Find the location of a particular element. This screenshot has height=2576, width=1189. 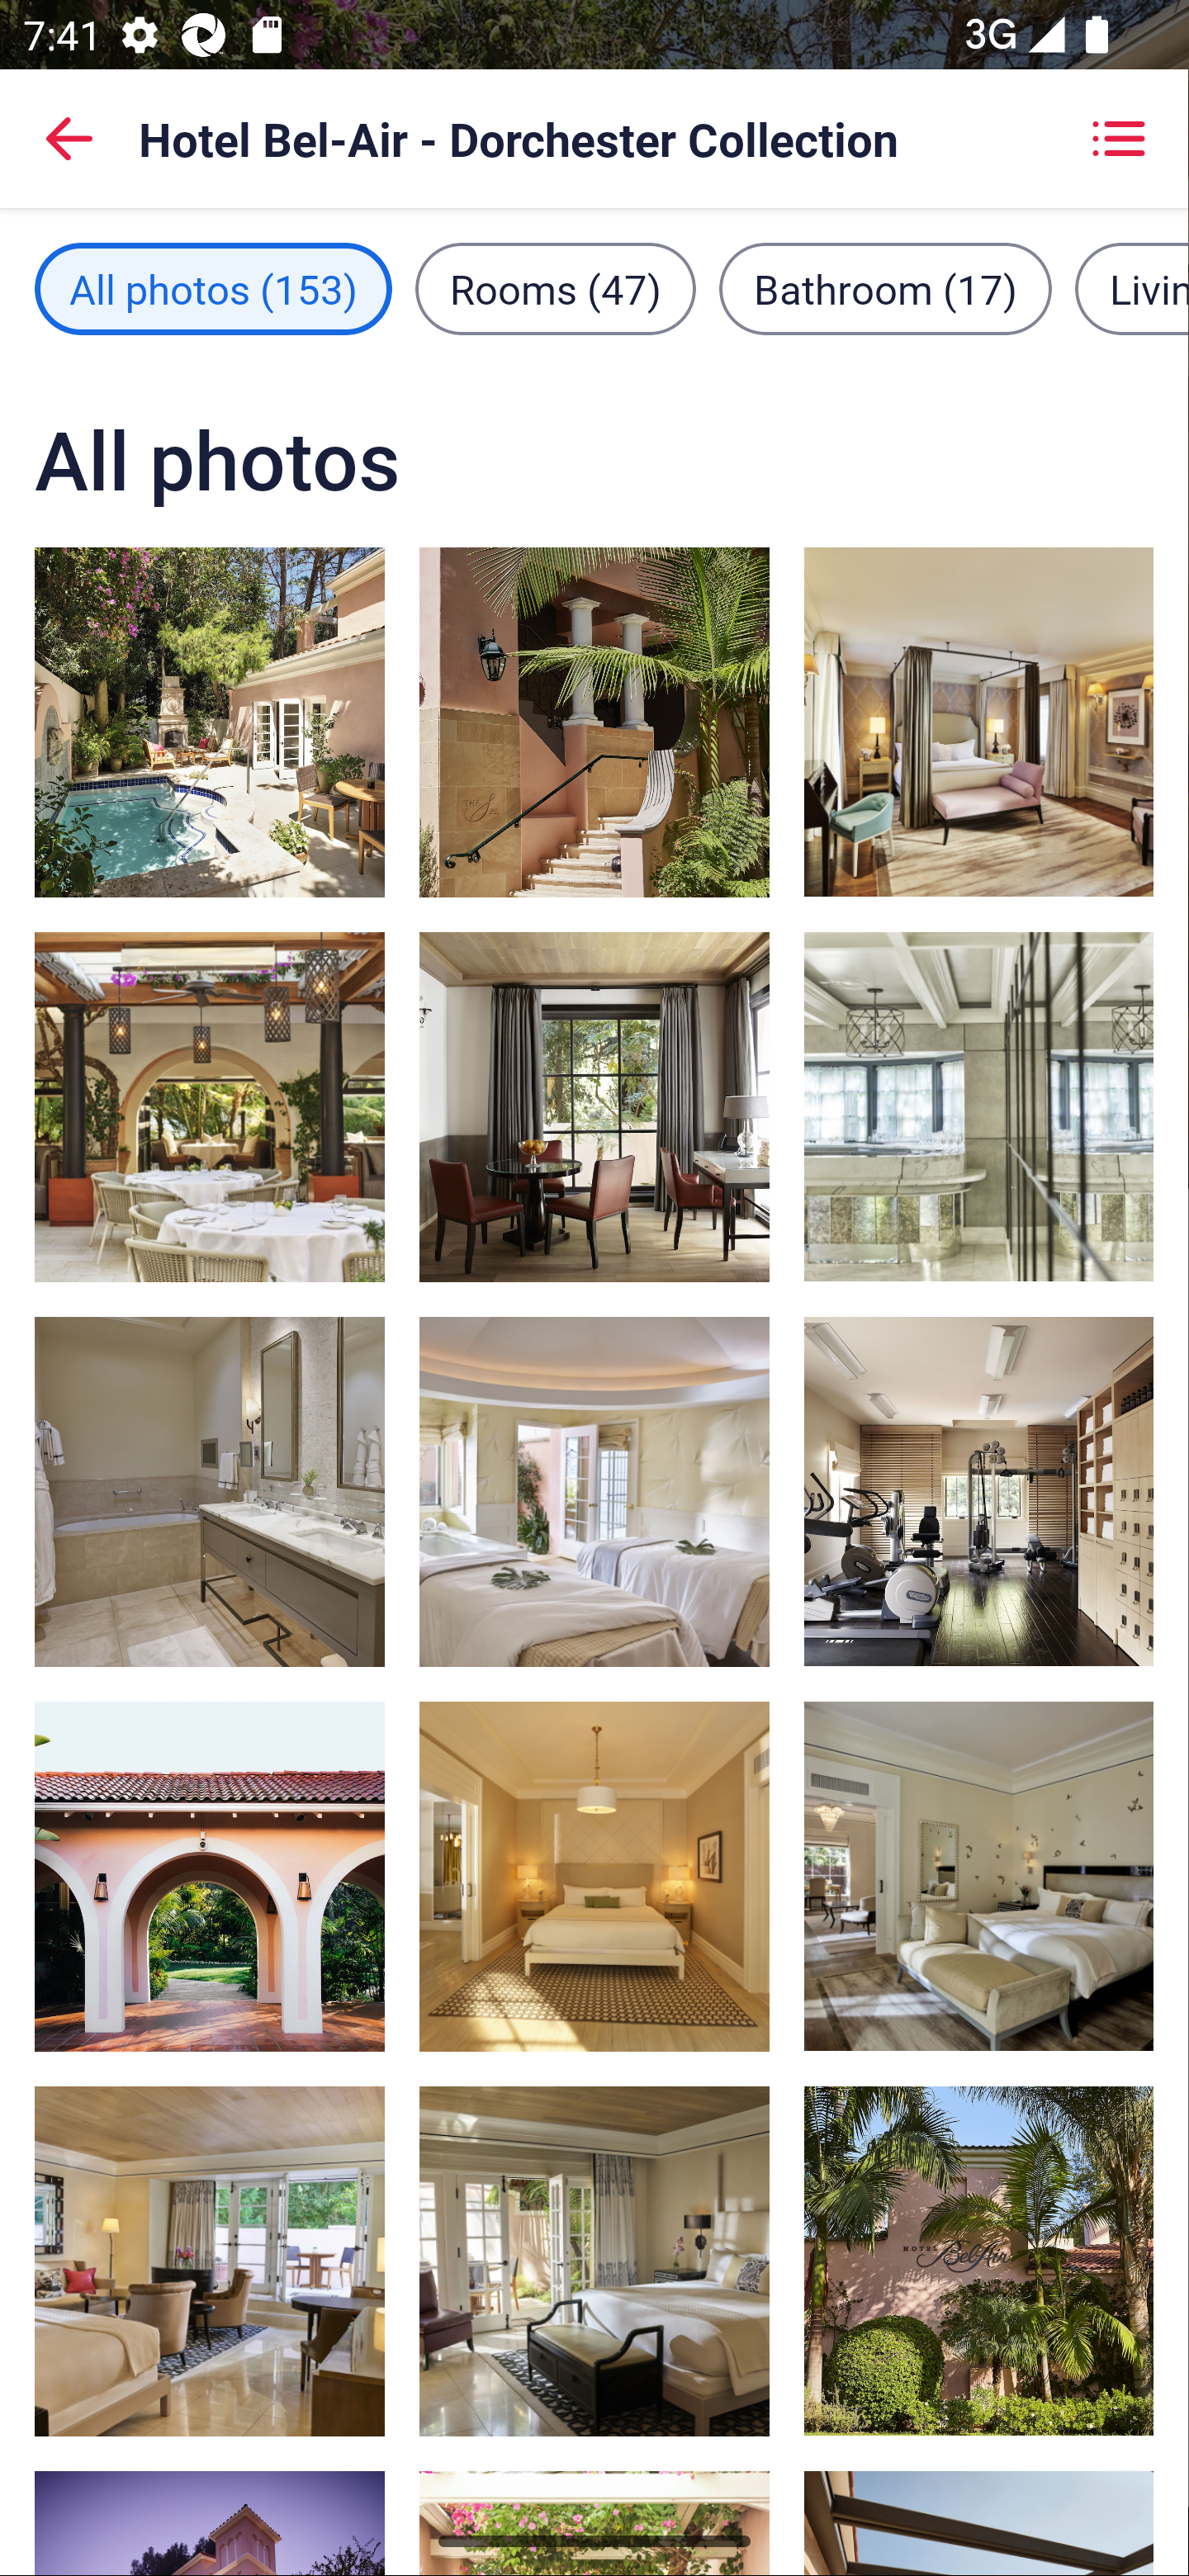

Gym, image is located at coordinates (978, 1491).